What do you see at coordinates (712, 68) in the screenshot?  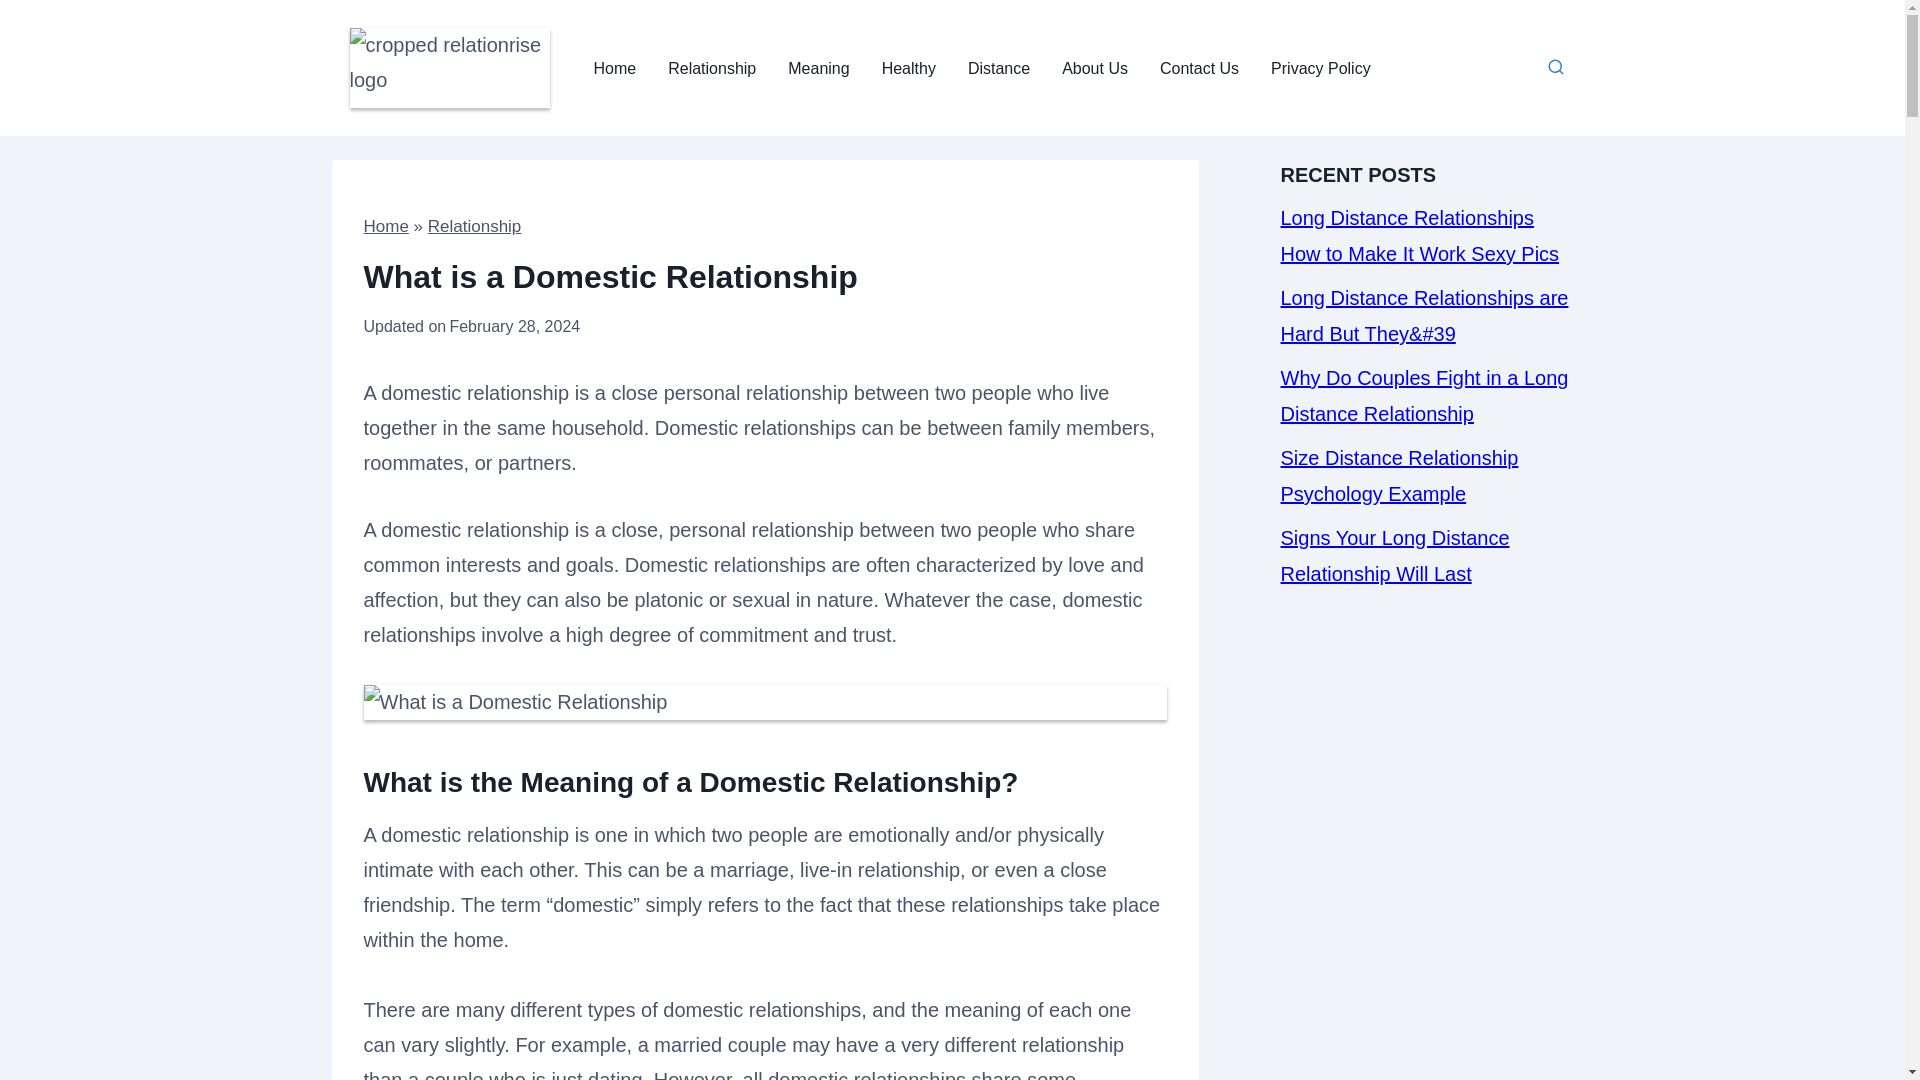 I see `Relationship` at bounding box center [712, 68].